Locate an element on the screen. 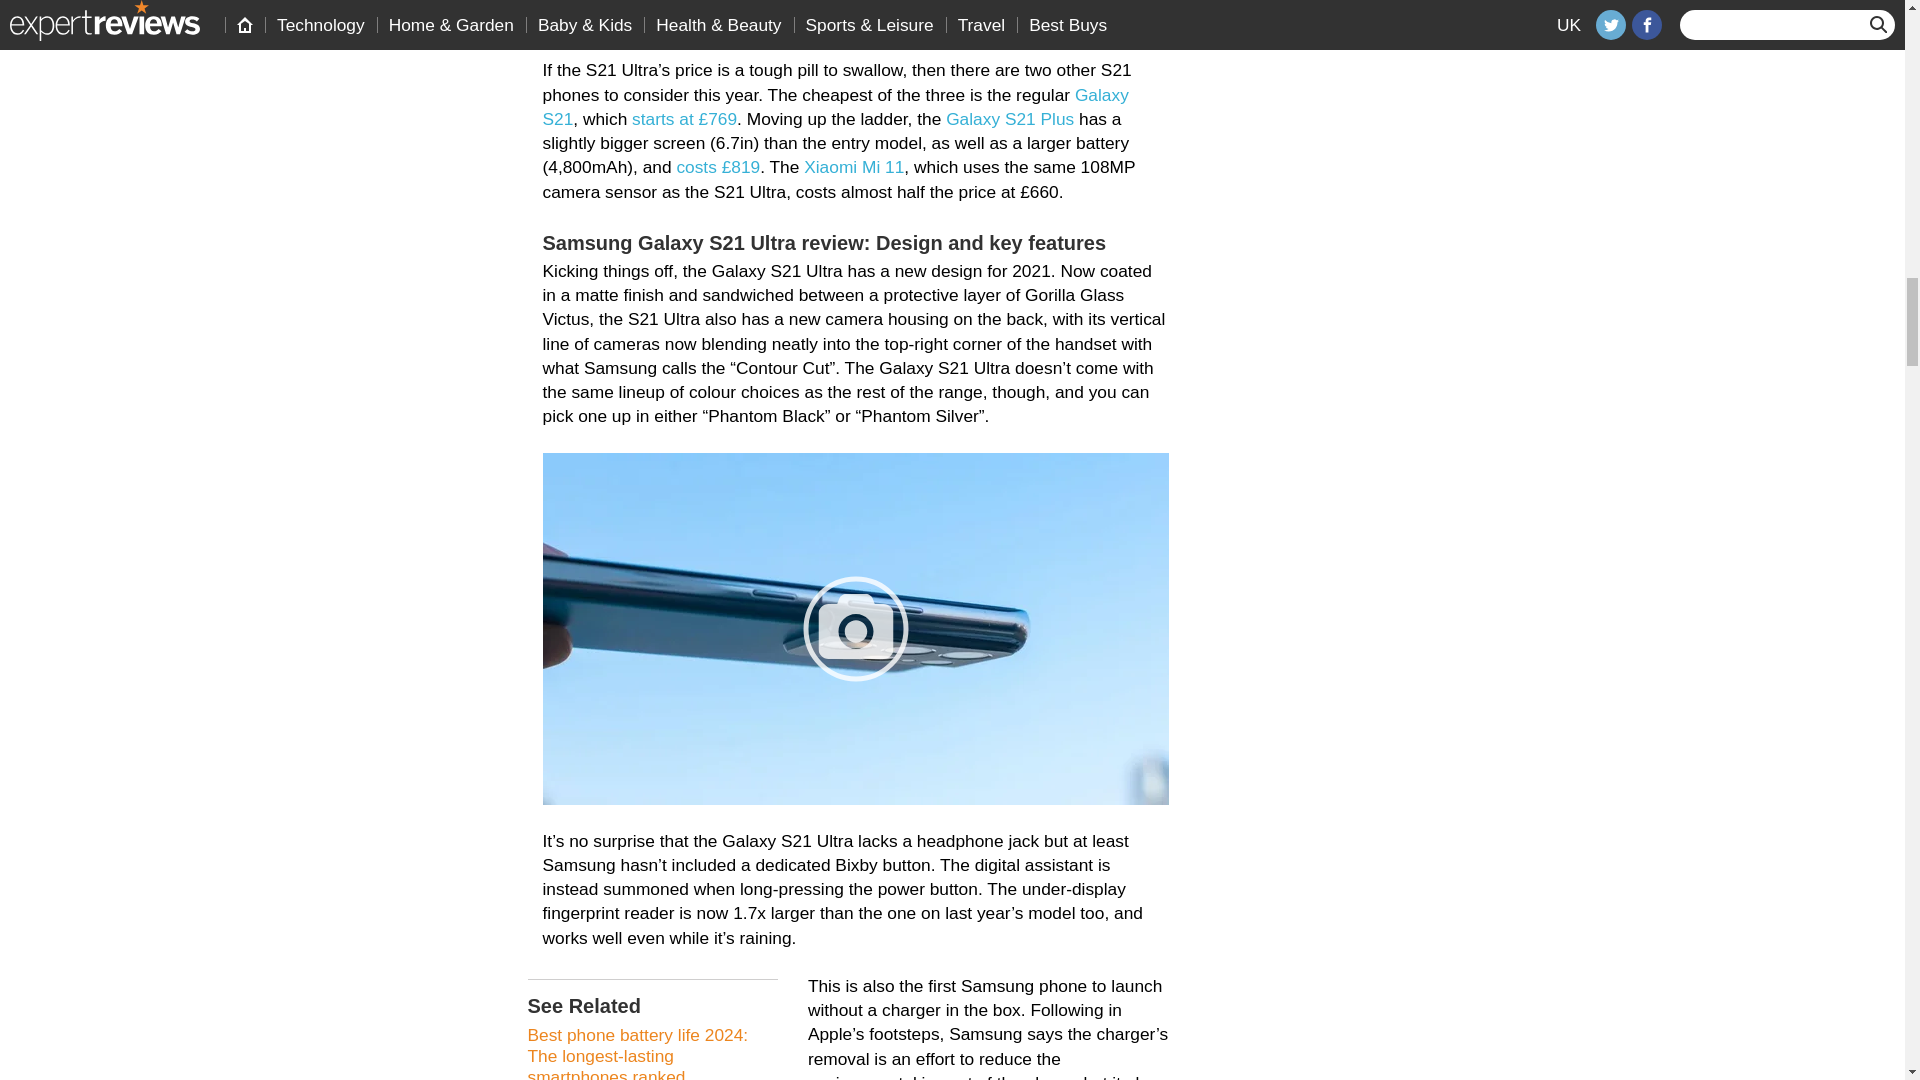  samsung galaxy s21 is located at coordinates (834, 106).